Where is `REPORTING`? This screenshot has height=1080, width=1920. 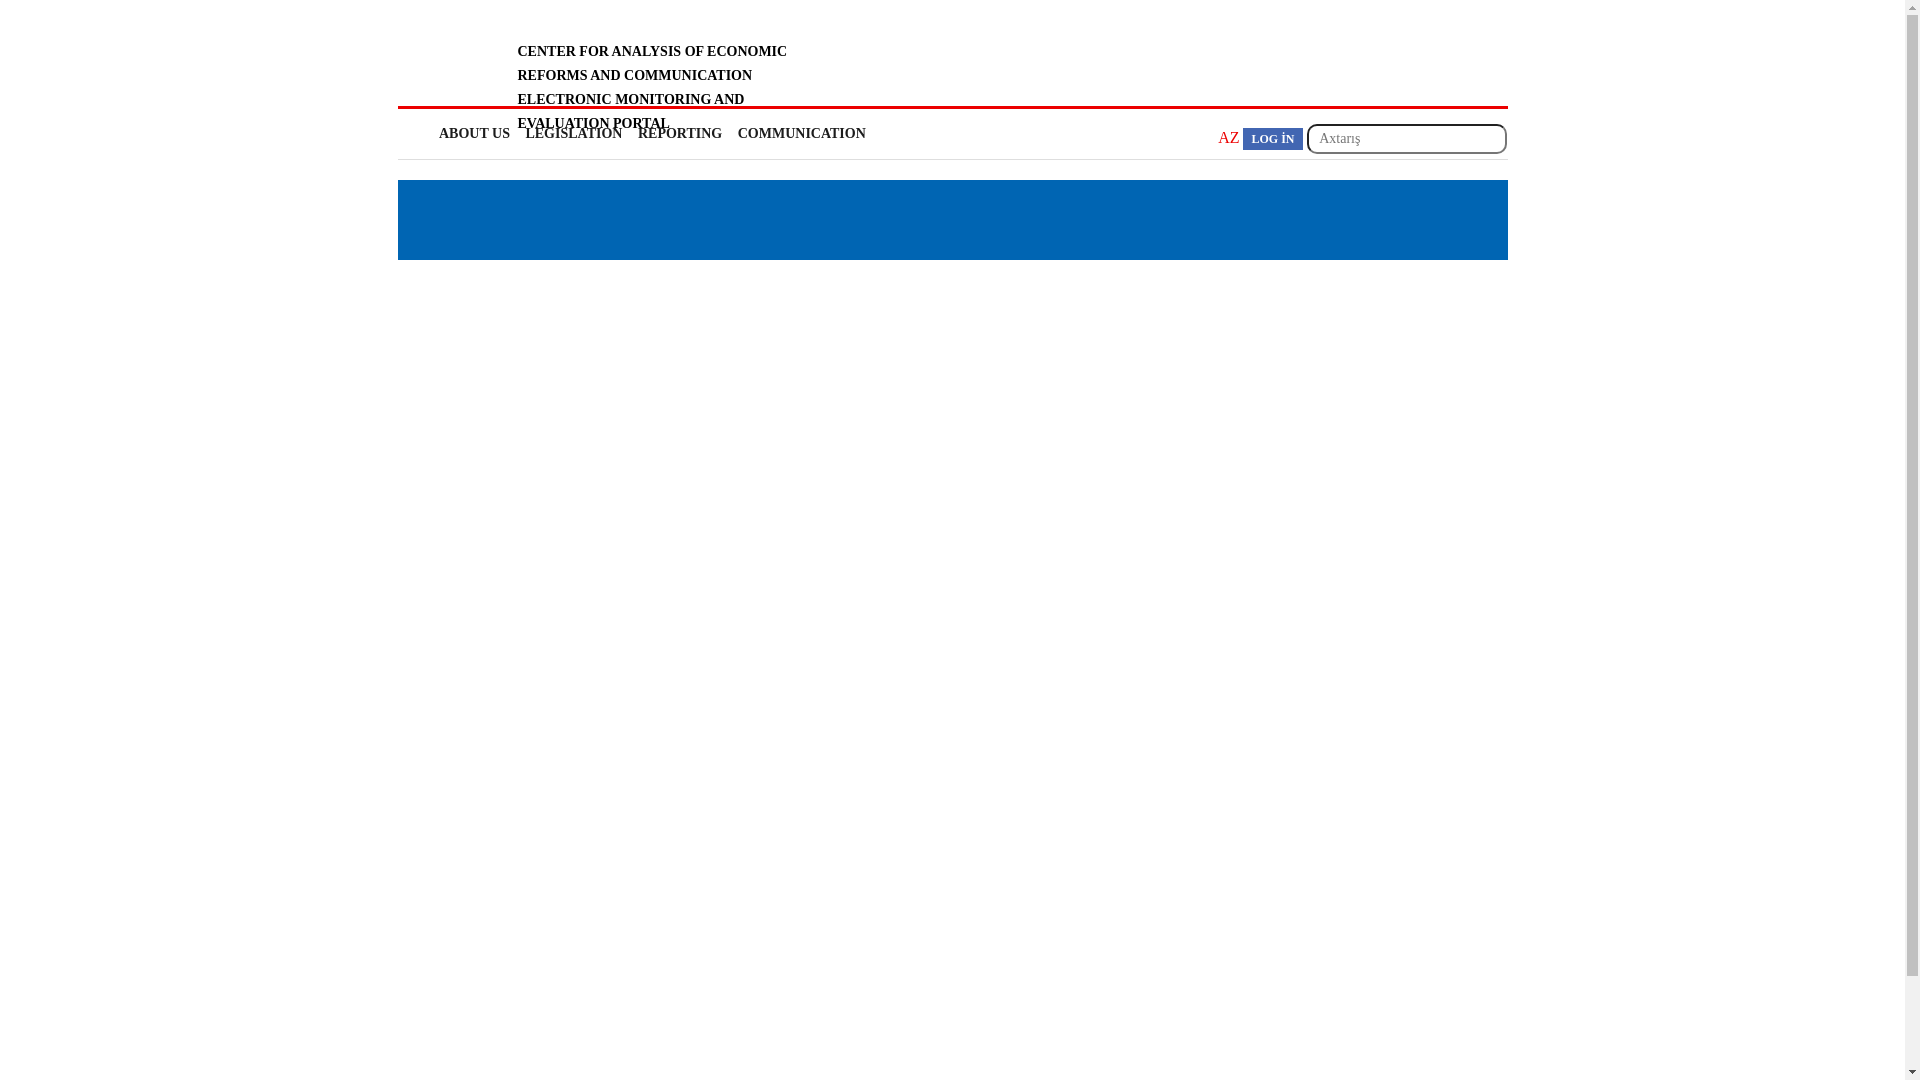
REPORTING is located at coordinates (678, 134).